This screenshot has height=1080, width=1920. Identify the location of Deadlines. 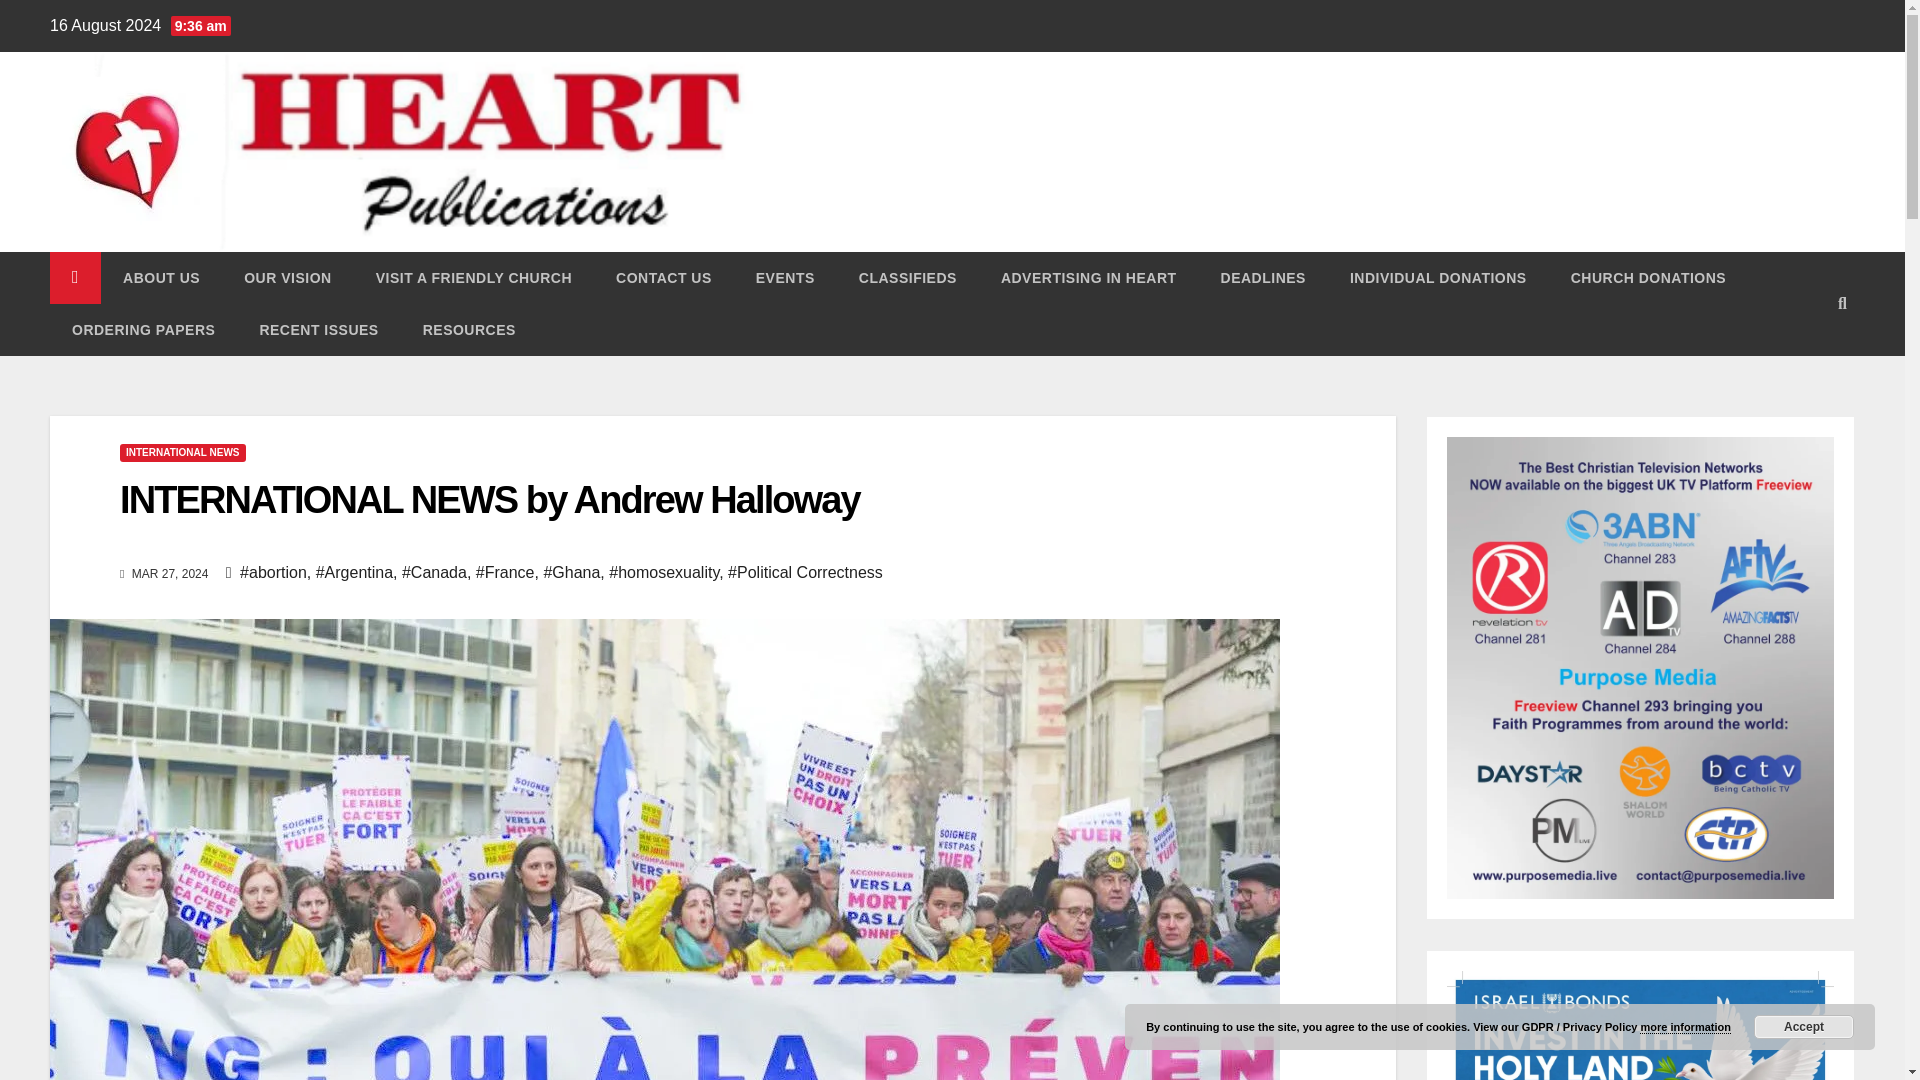
(1263, 277).